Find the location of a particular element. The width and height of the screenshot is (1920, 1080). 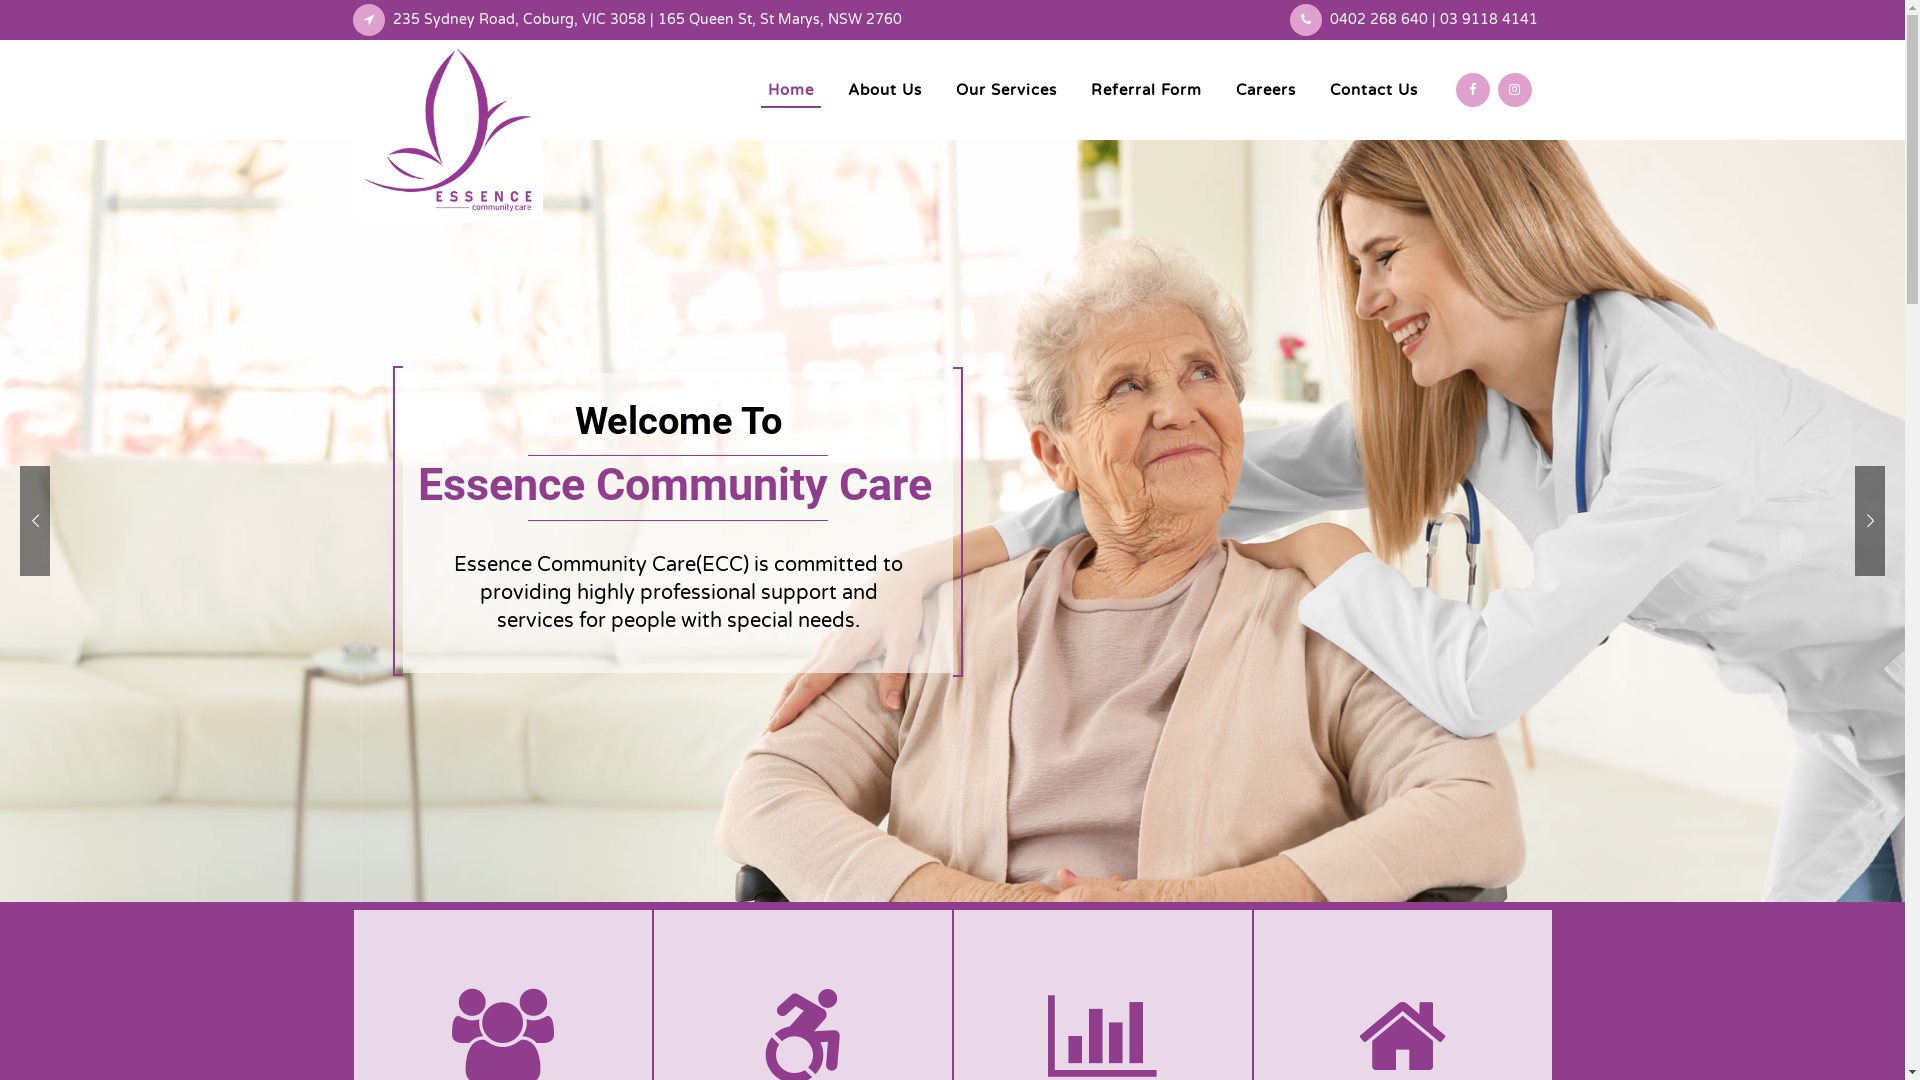

Contact Us is located at coordinates (1374, 90).